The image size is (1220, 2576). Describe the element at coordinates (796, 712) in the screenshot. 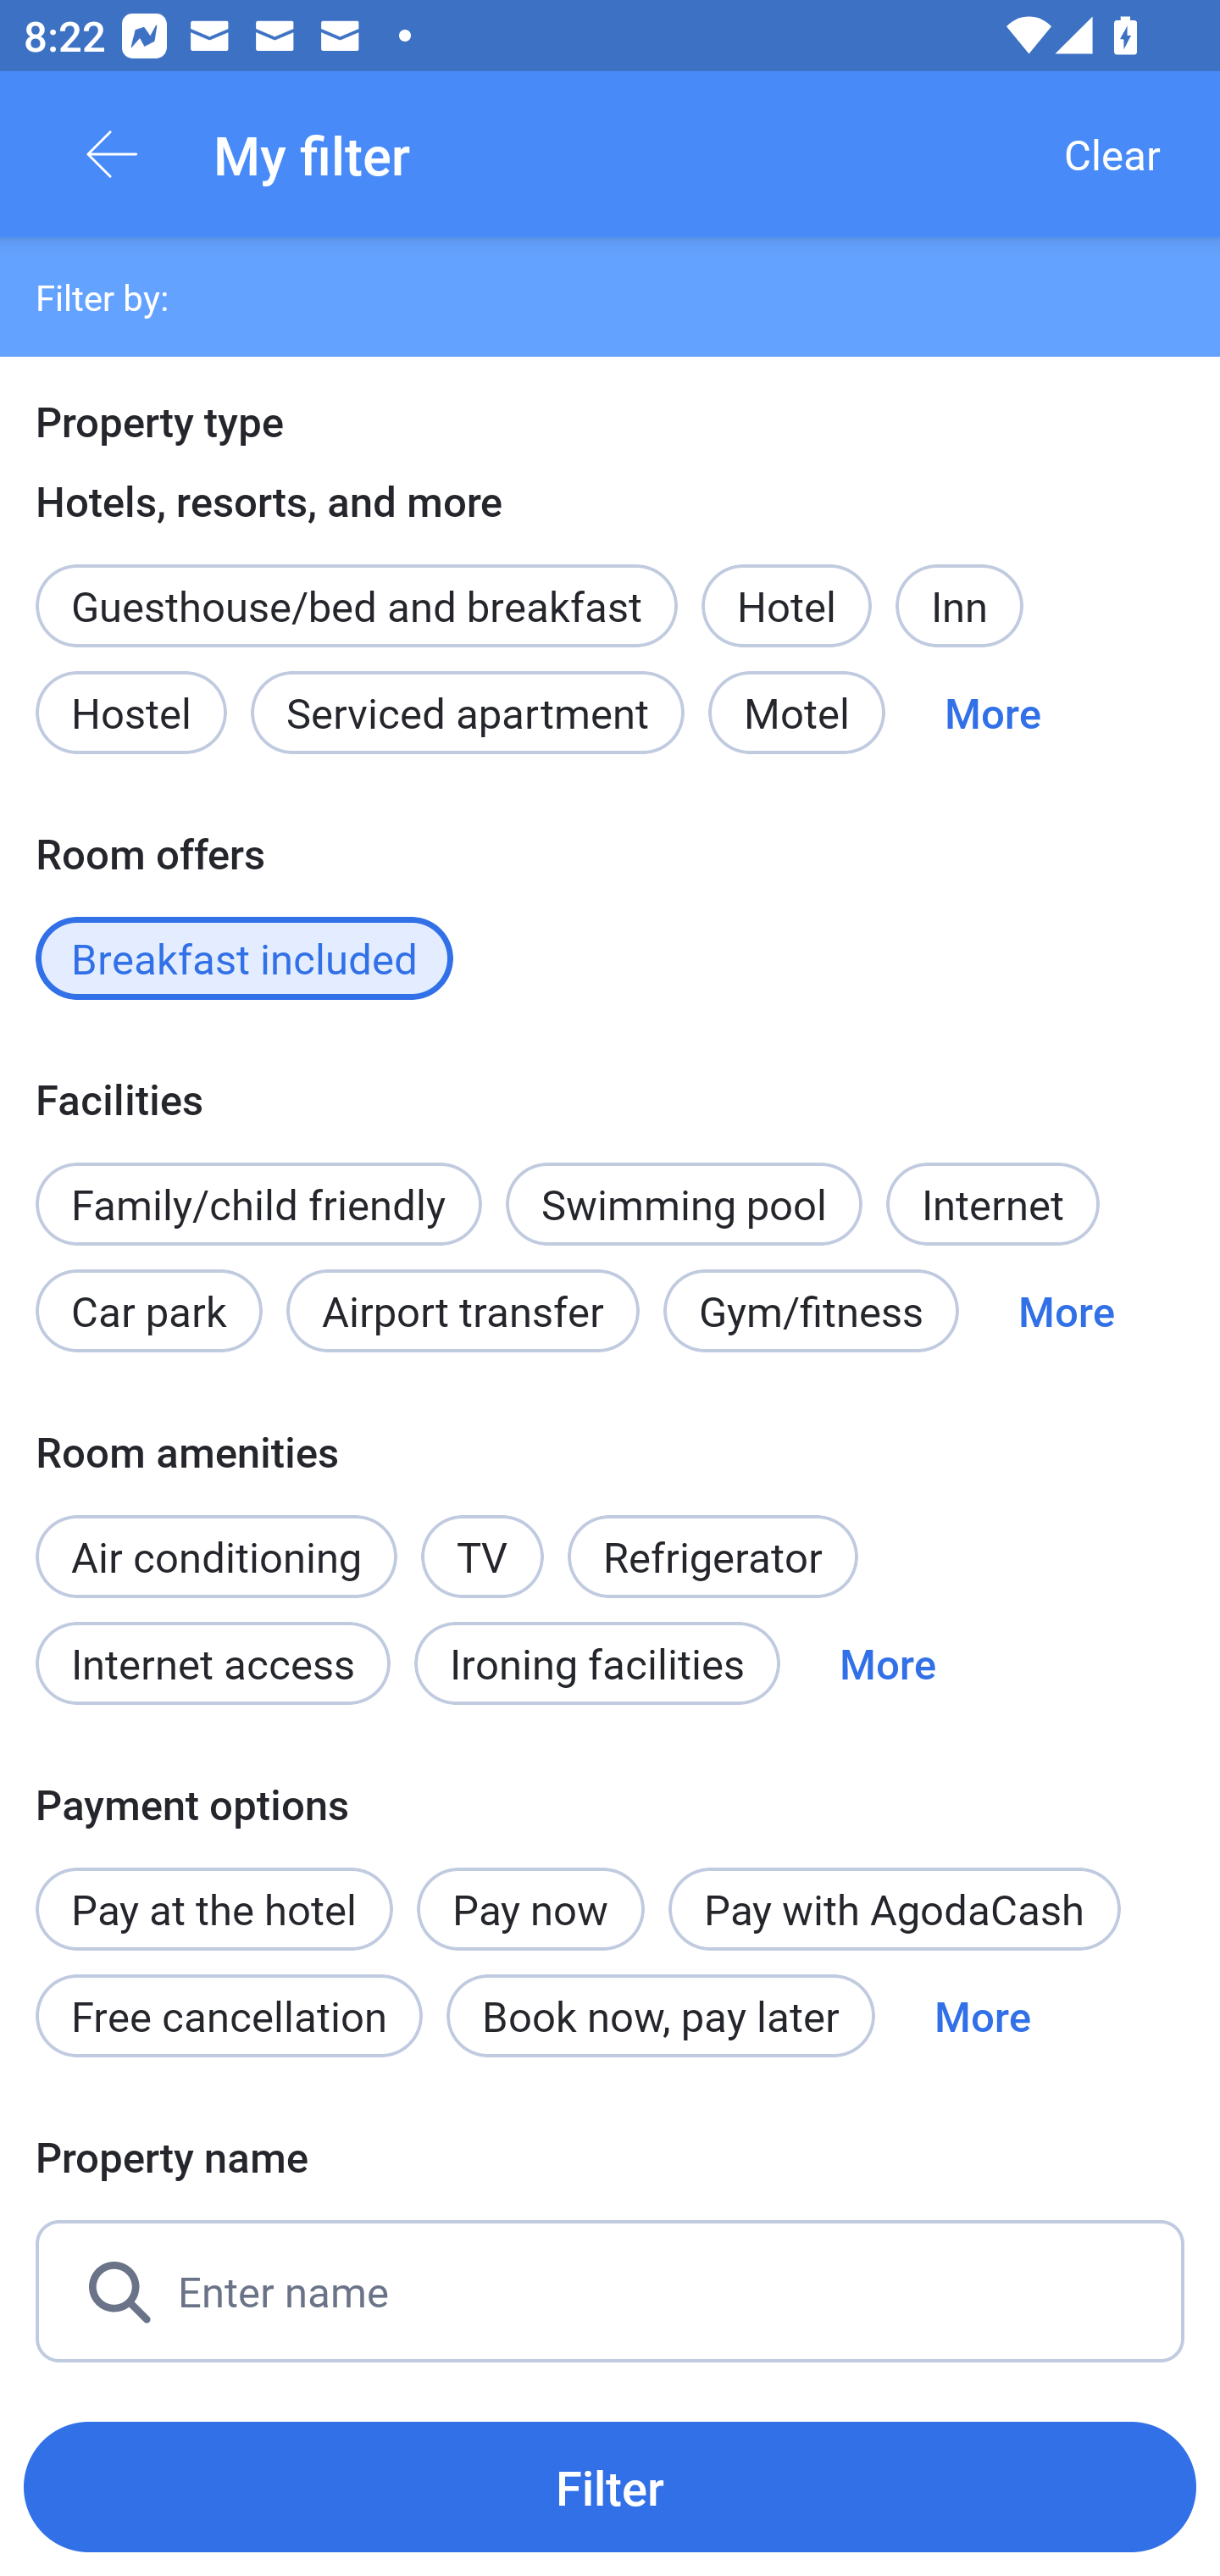

I see `Motel` at that location.